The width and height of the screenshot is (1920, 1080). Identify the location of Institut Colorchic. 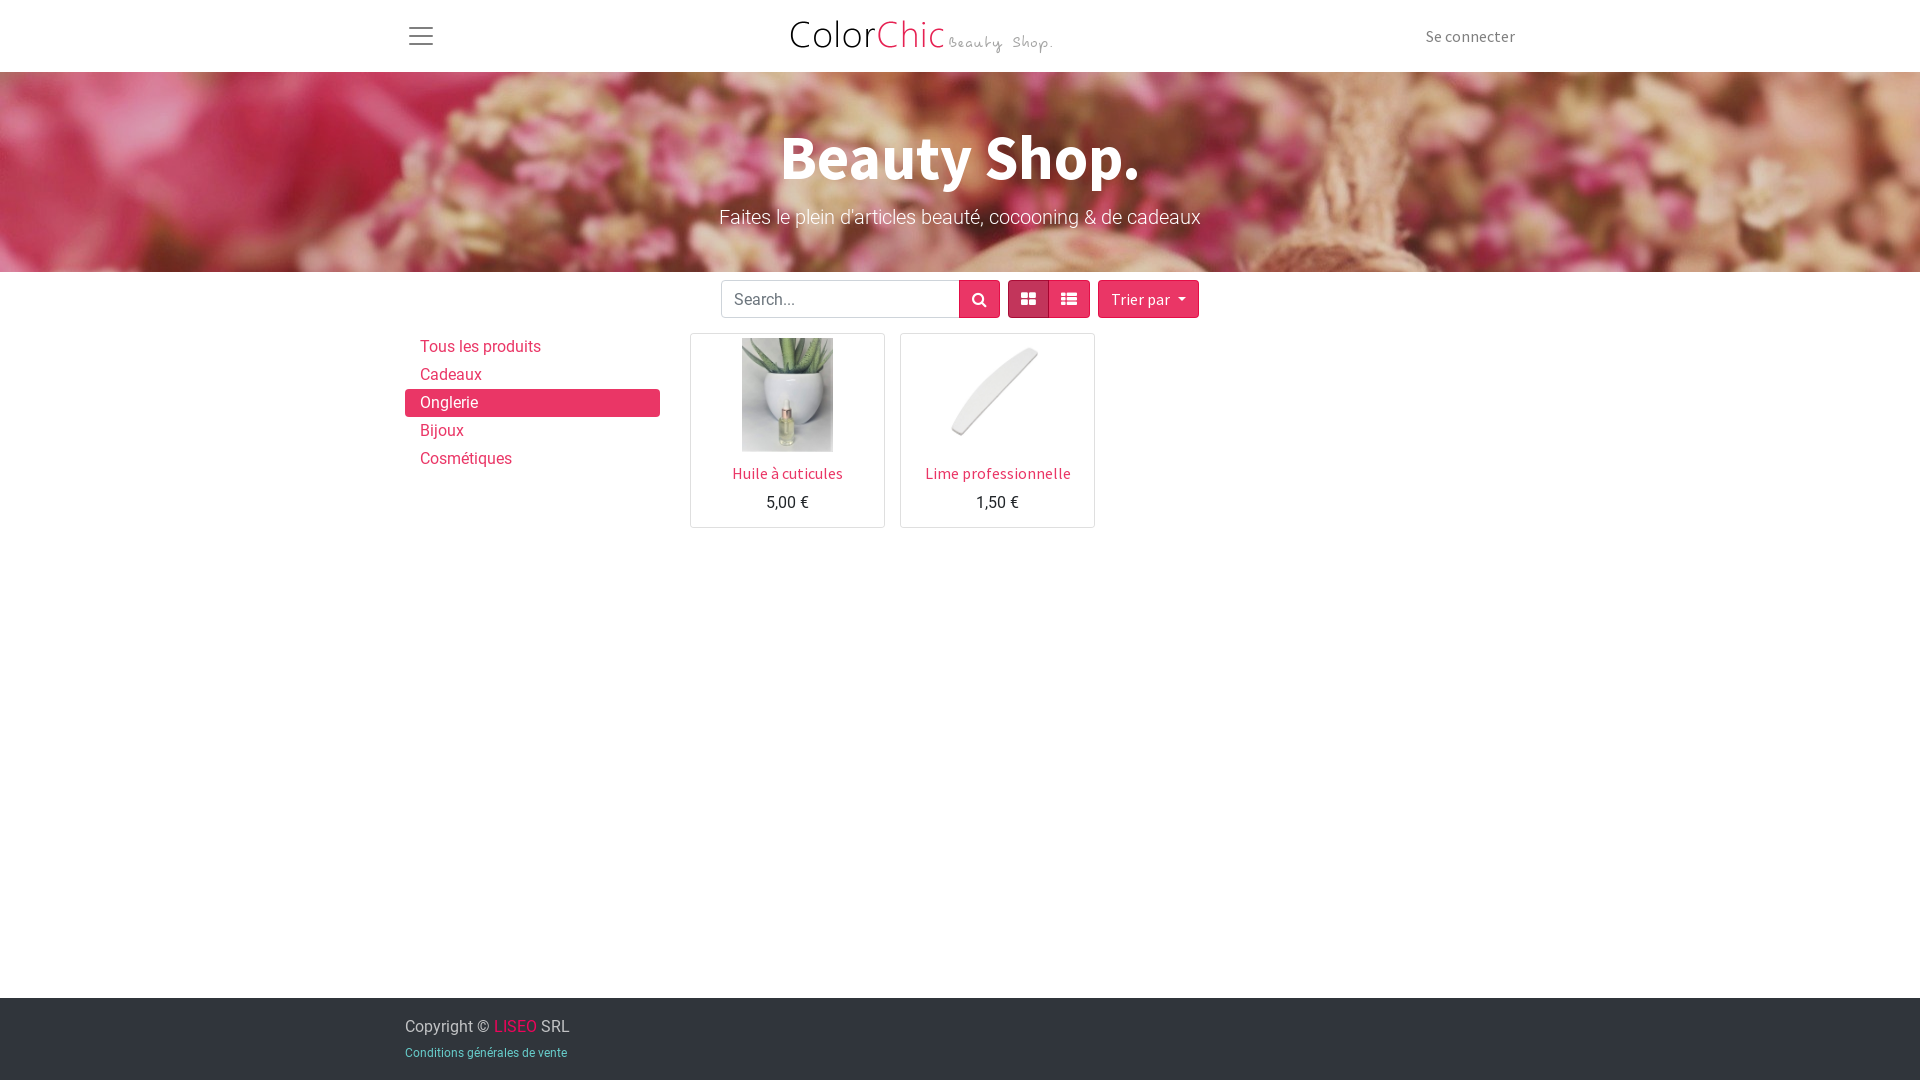
(932, 36).